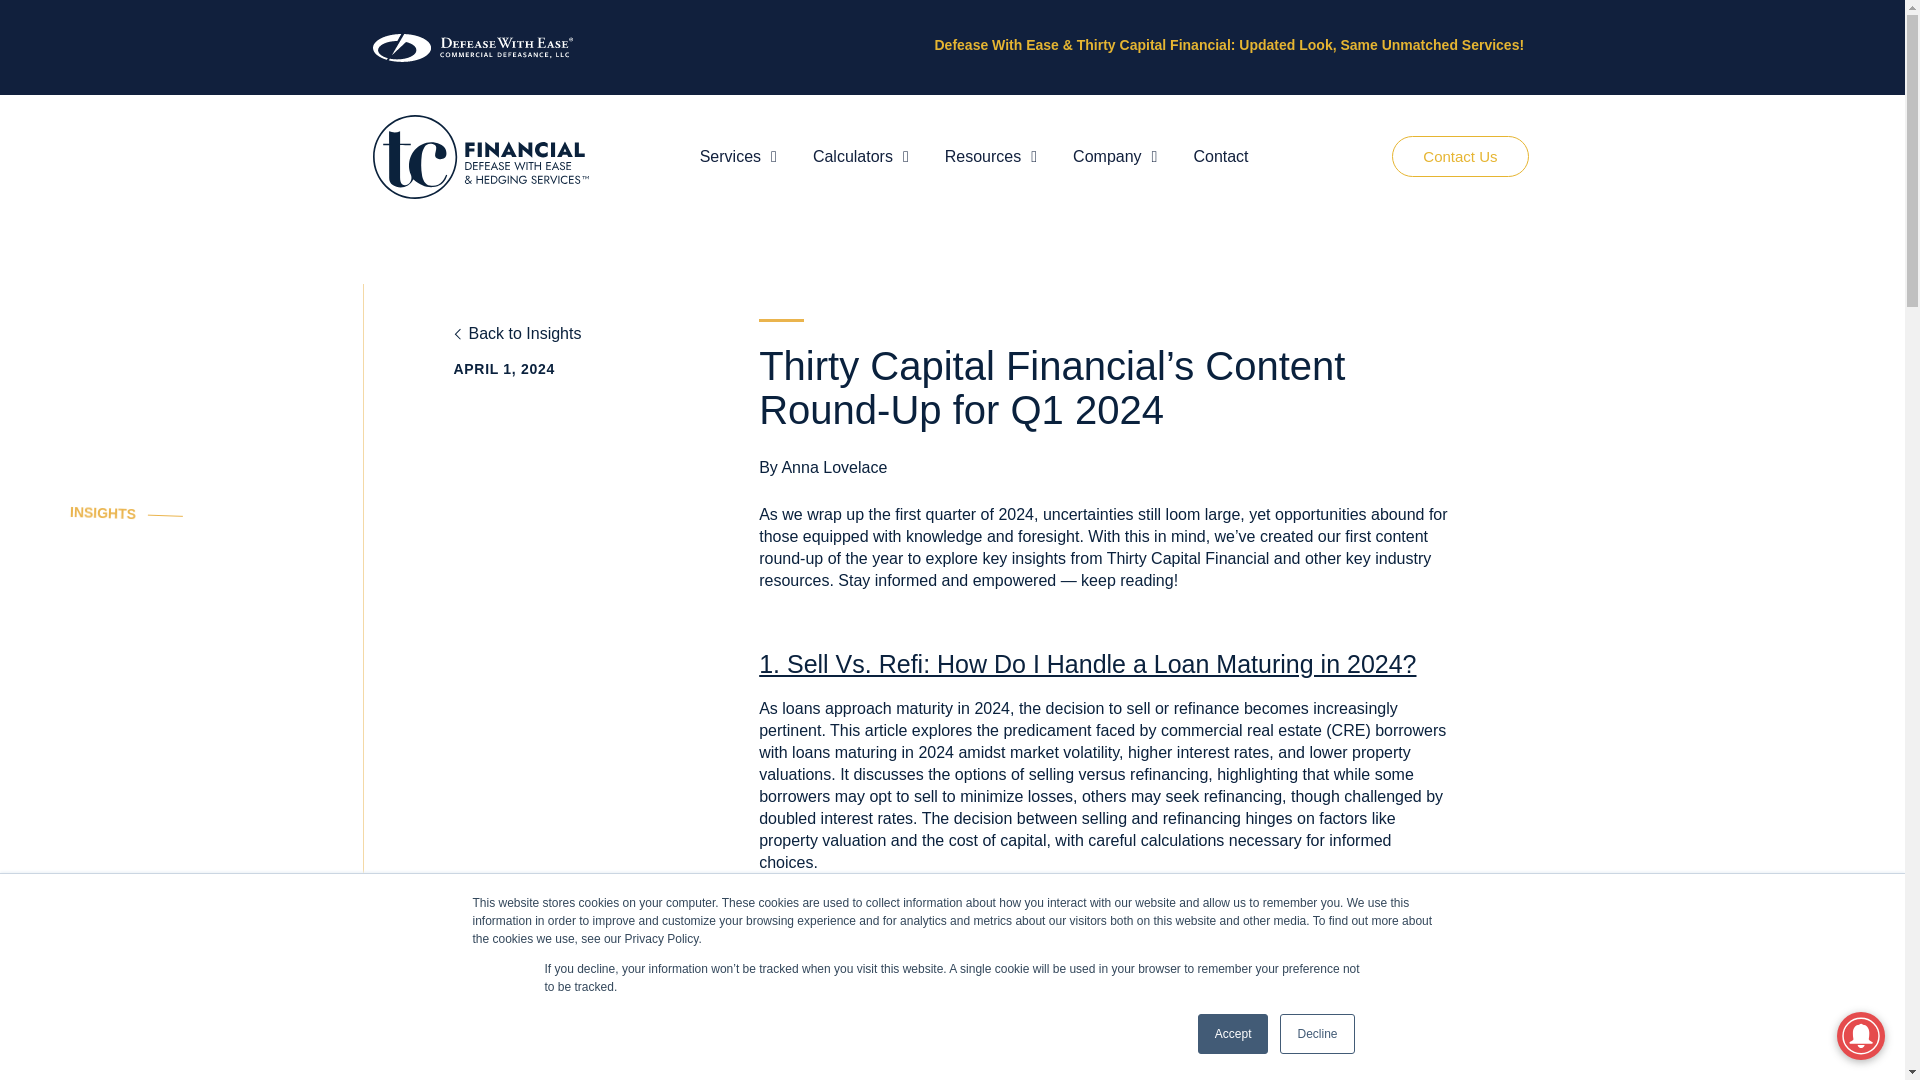 The image size is (1920, 1080). Describe the element at coordinates (1234, 1034) in the screenshot. I see `Accept` at that location.